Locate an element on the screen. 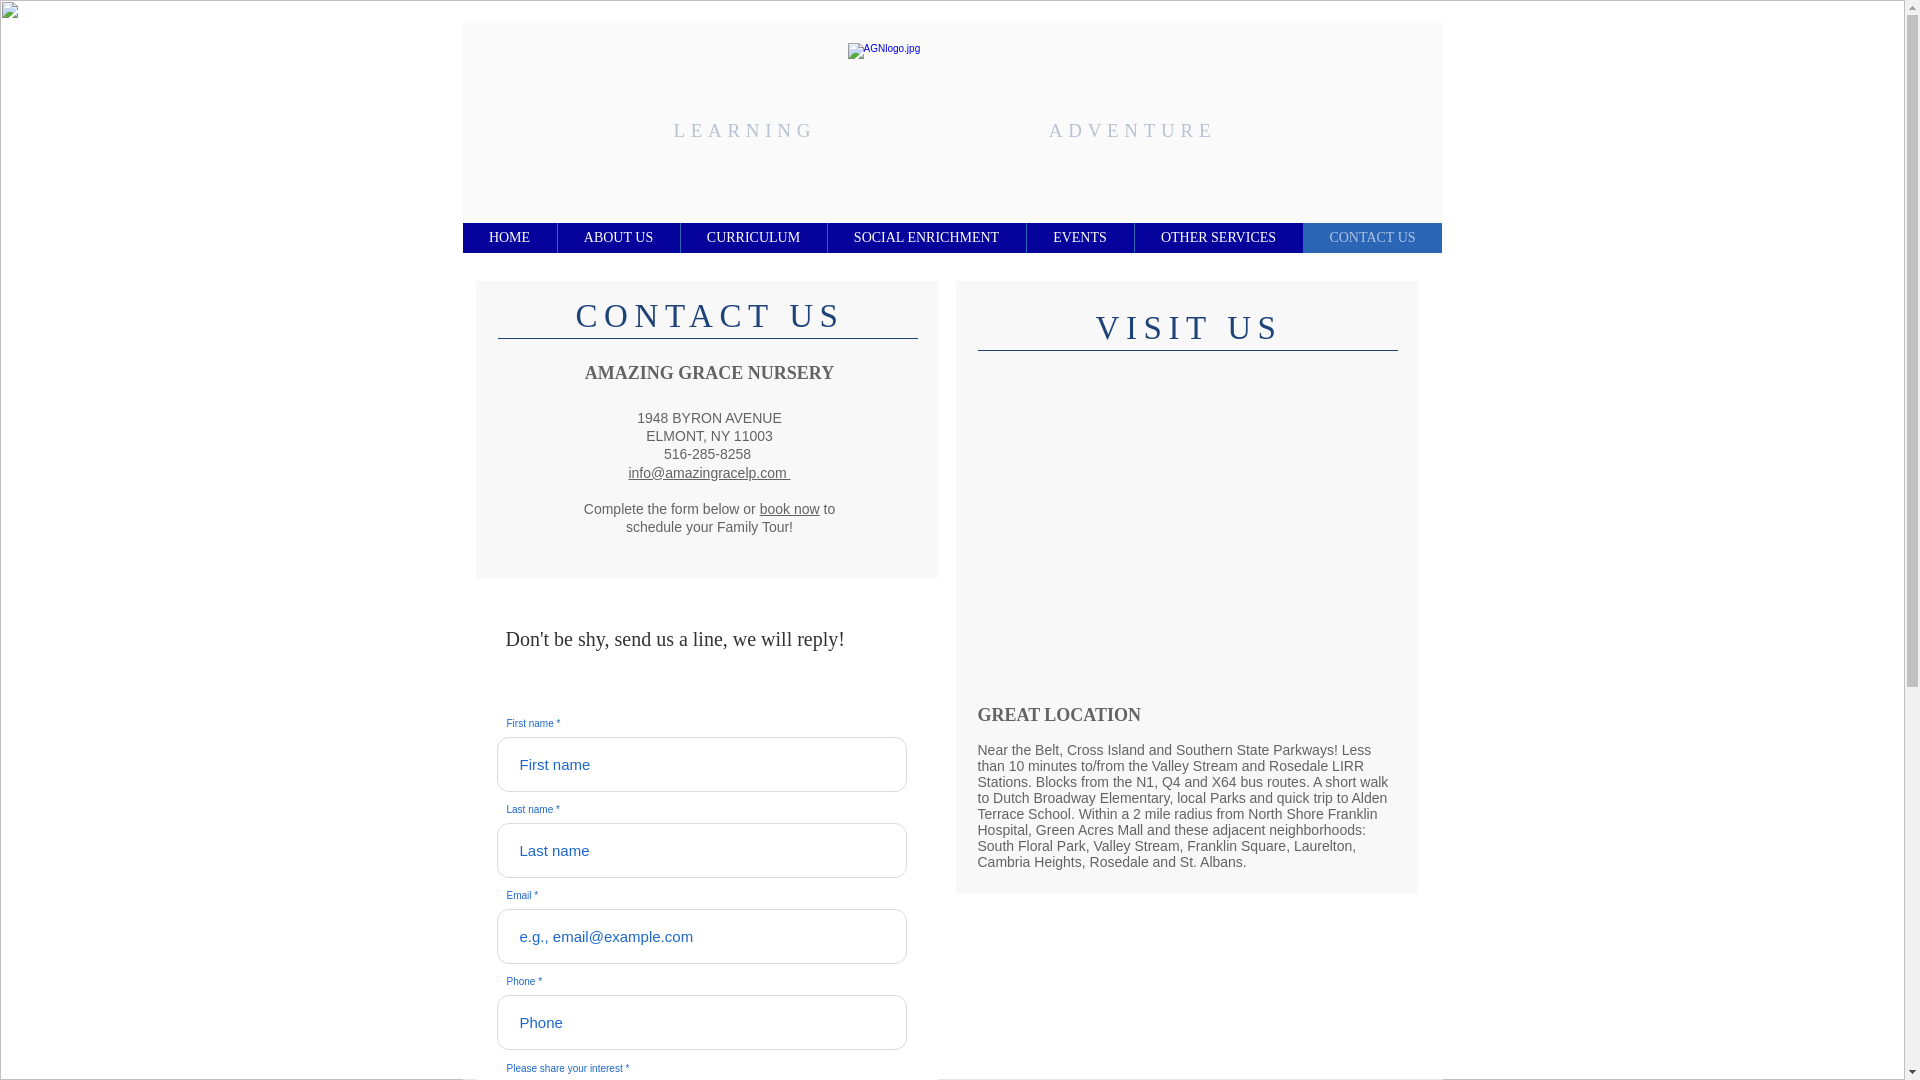 The image size is (1920, 1080). SOCIAL ENRICHMENT is located at coordinates (925, 237).